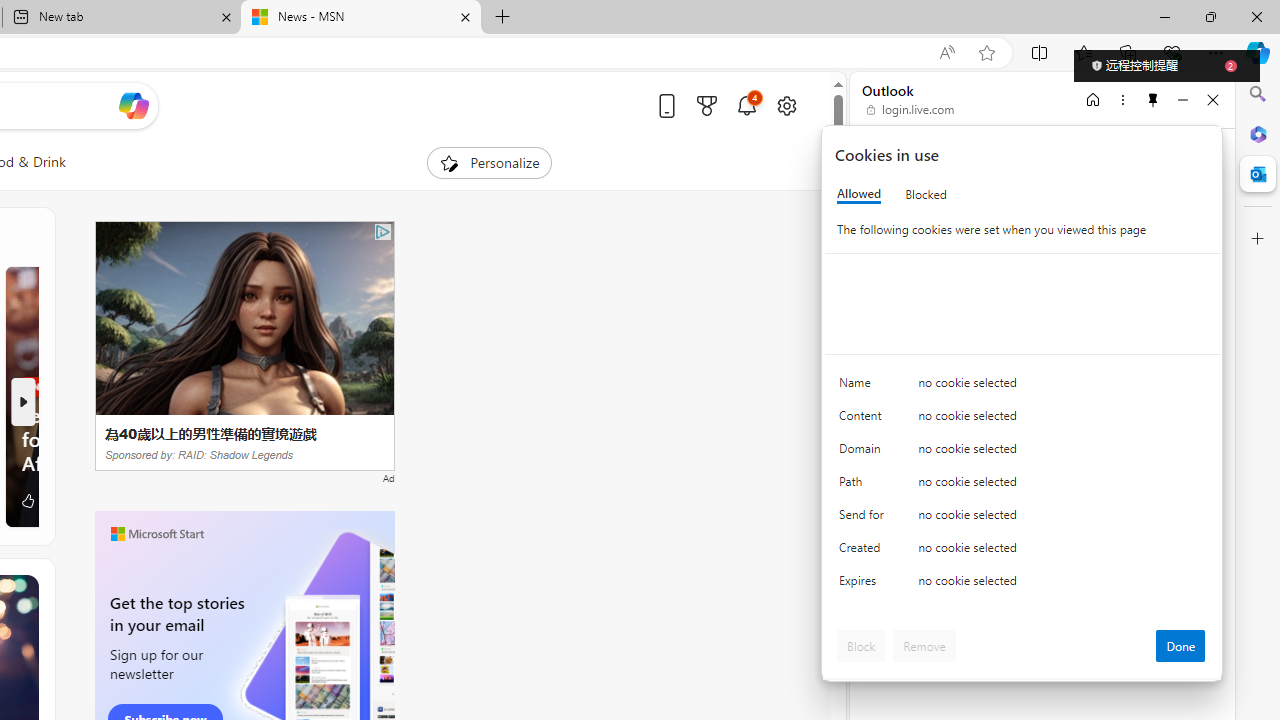 This screenshot has width=1280, height=720. What do you see at coordinates (864, 388) in the screenshot?
I see `Name` at bounding box center [864, 388].